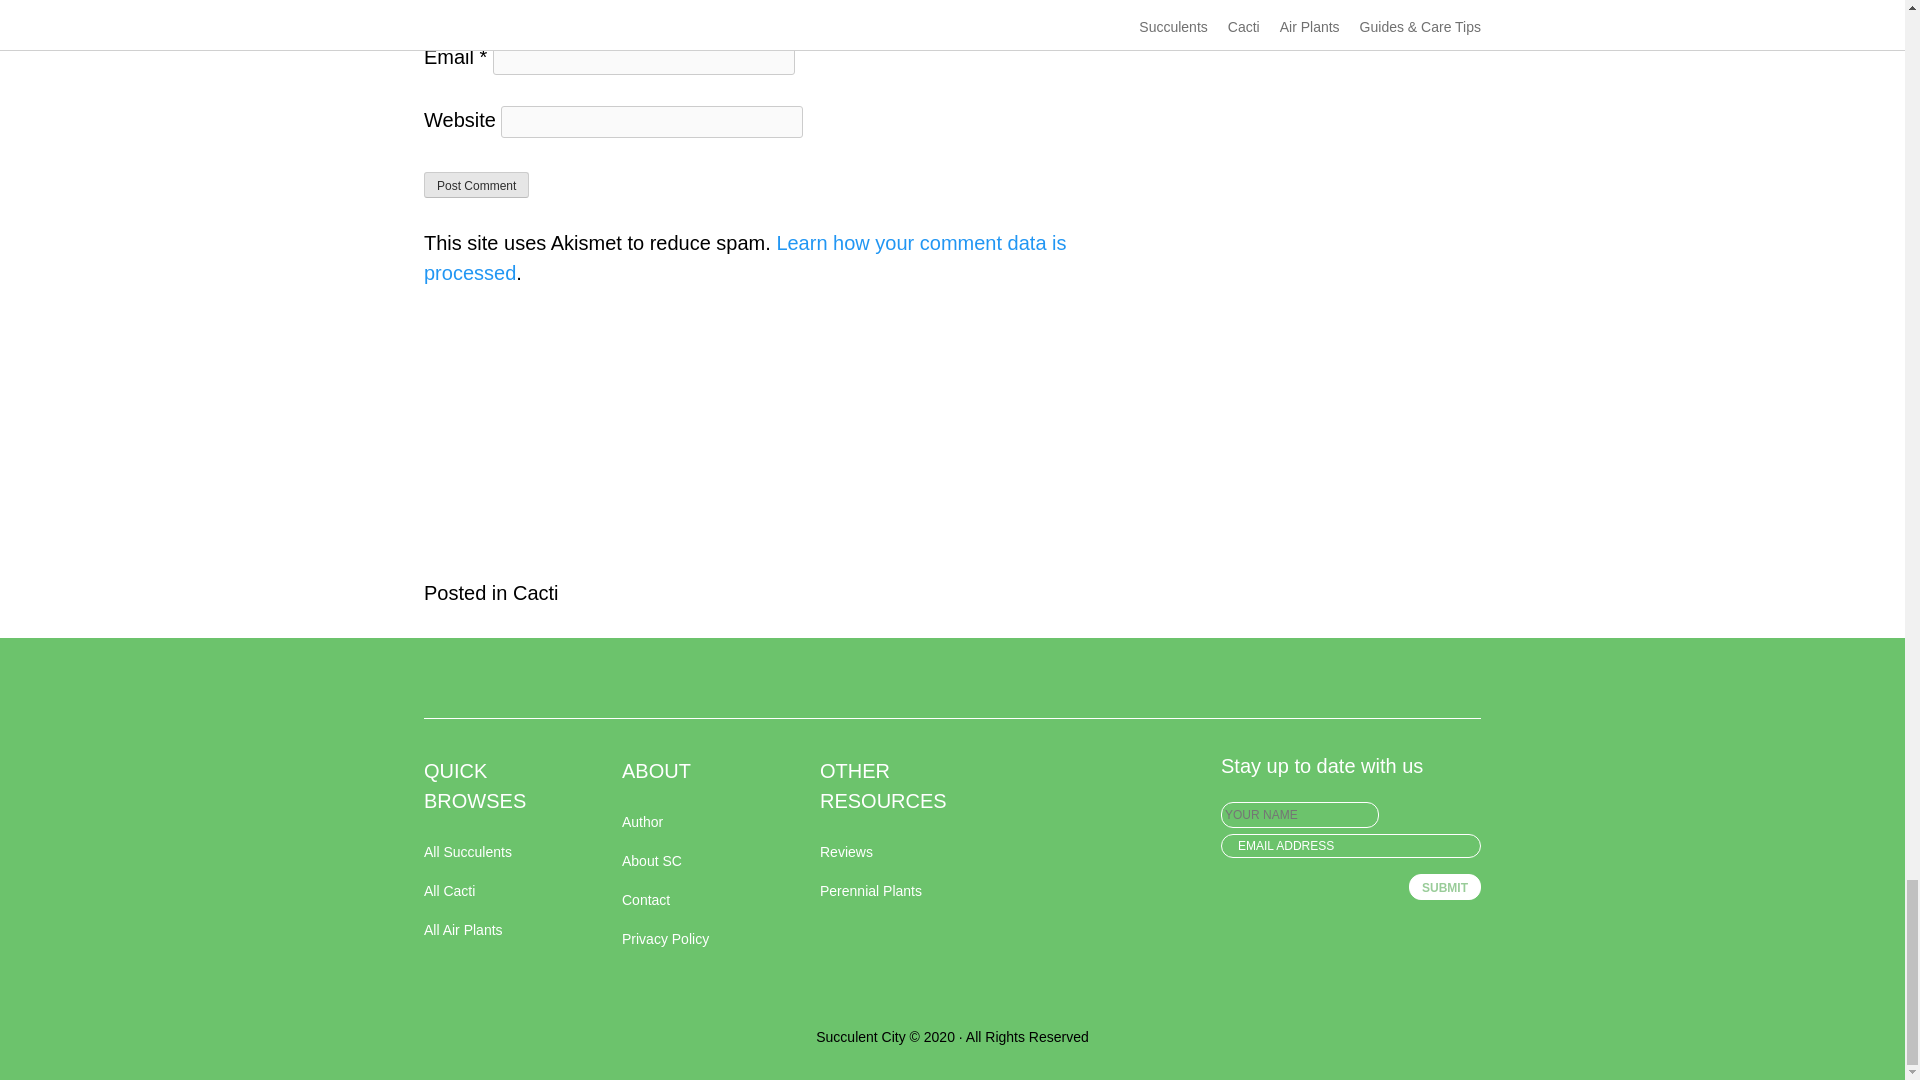 The height and width of the screenshot is (1080, 1920). I want to click on Learn how your comment data is processed, so click(746, 258).